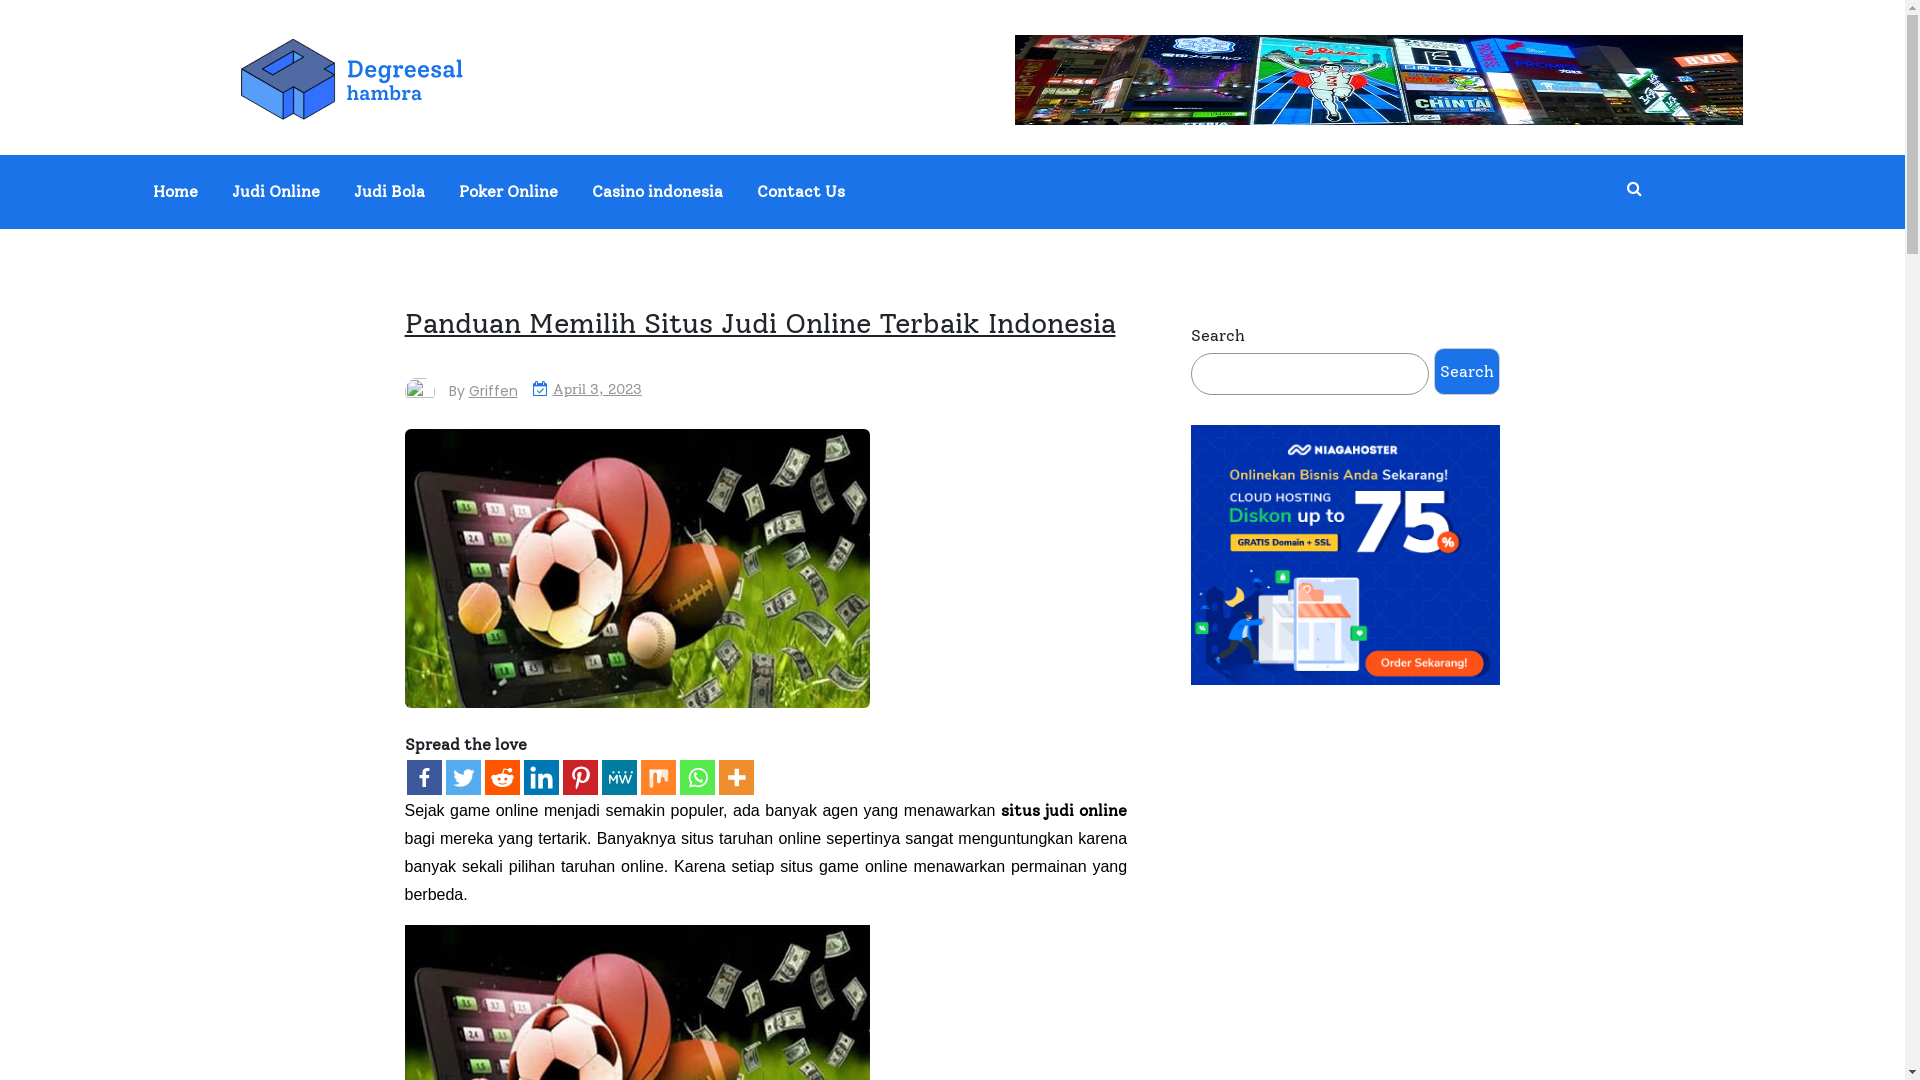 This screenshot has width=1920, height=1080. I want to click on Search, so click(1467, 372).